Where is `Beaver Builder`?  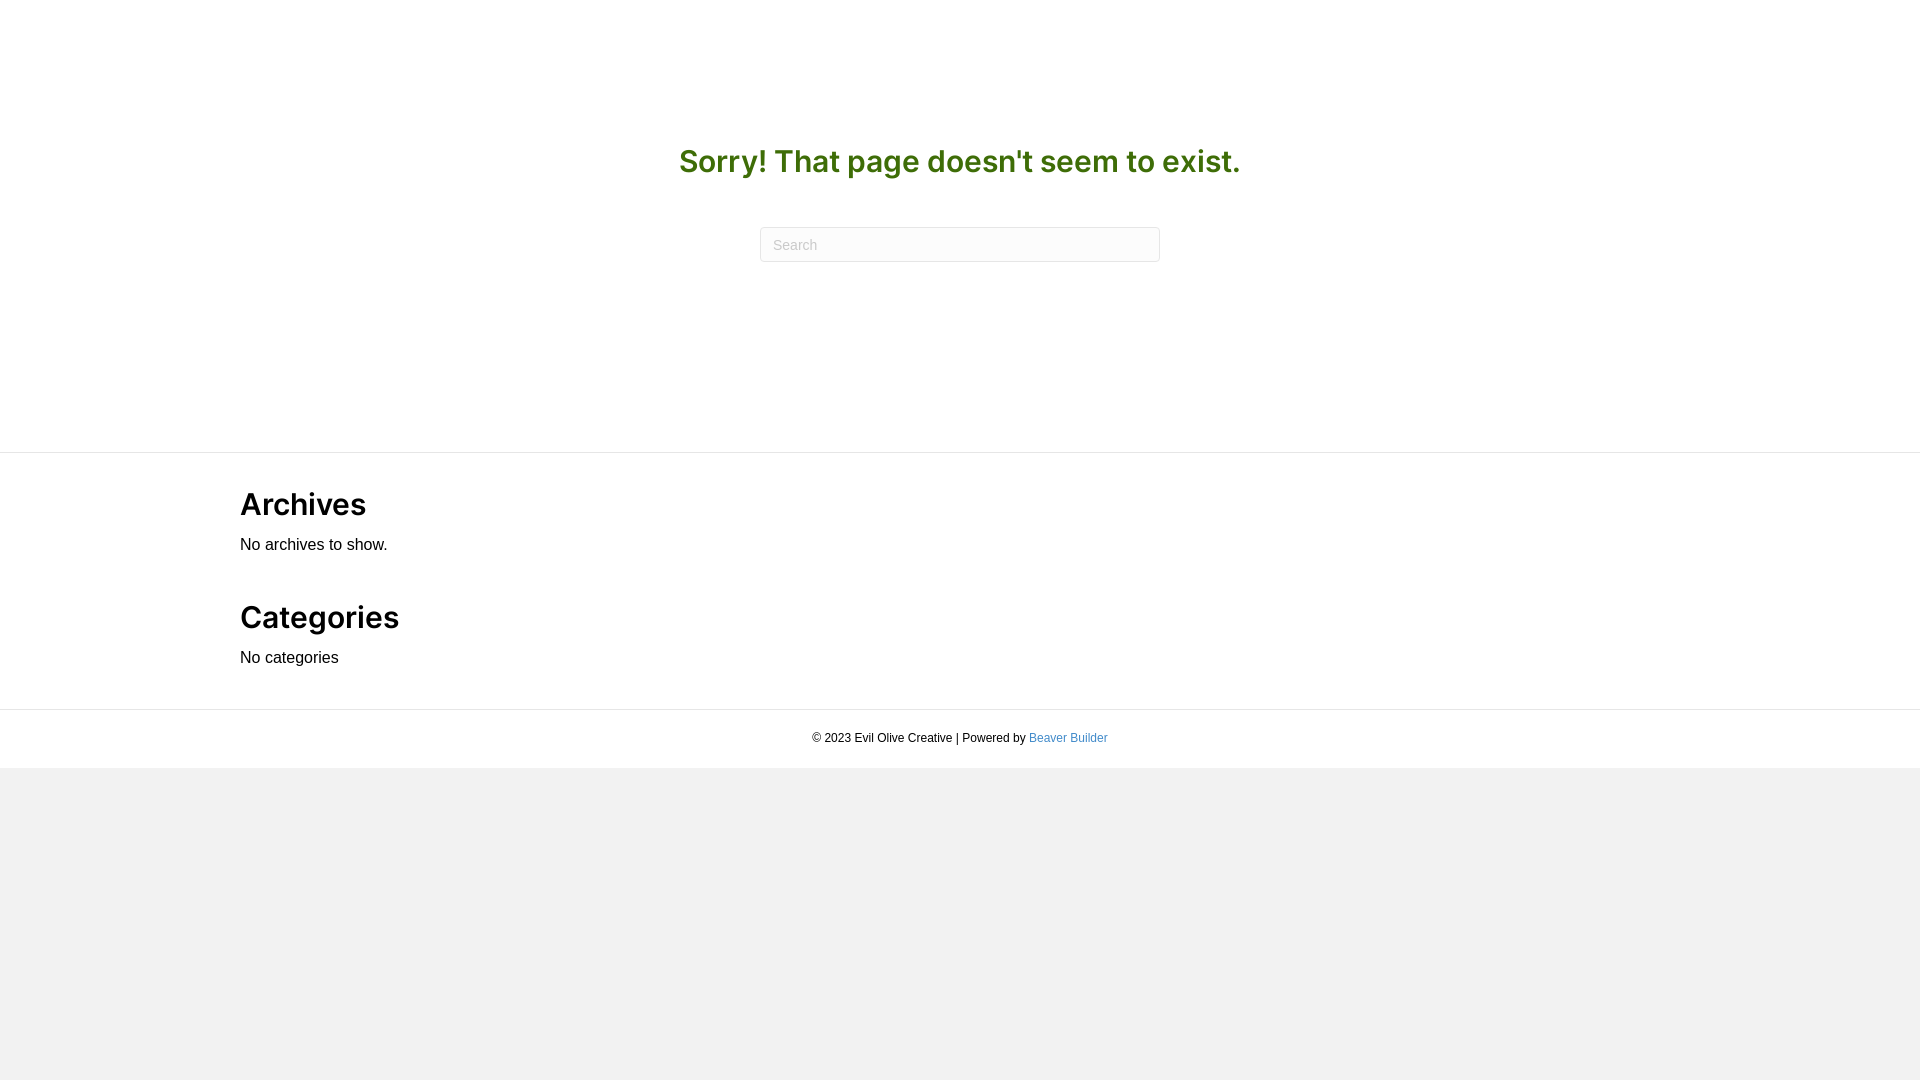
Beaver Builder is located at coordinates (1068, 738).